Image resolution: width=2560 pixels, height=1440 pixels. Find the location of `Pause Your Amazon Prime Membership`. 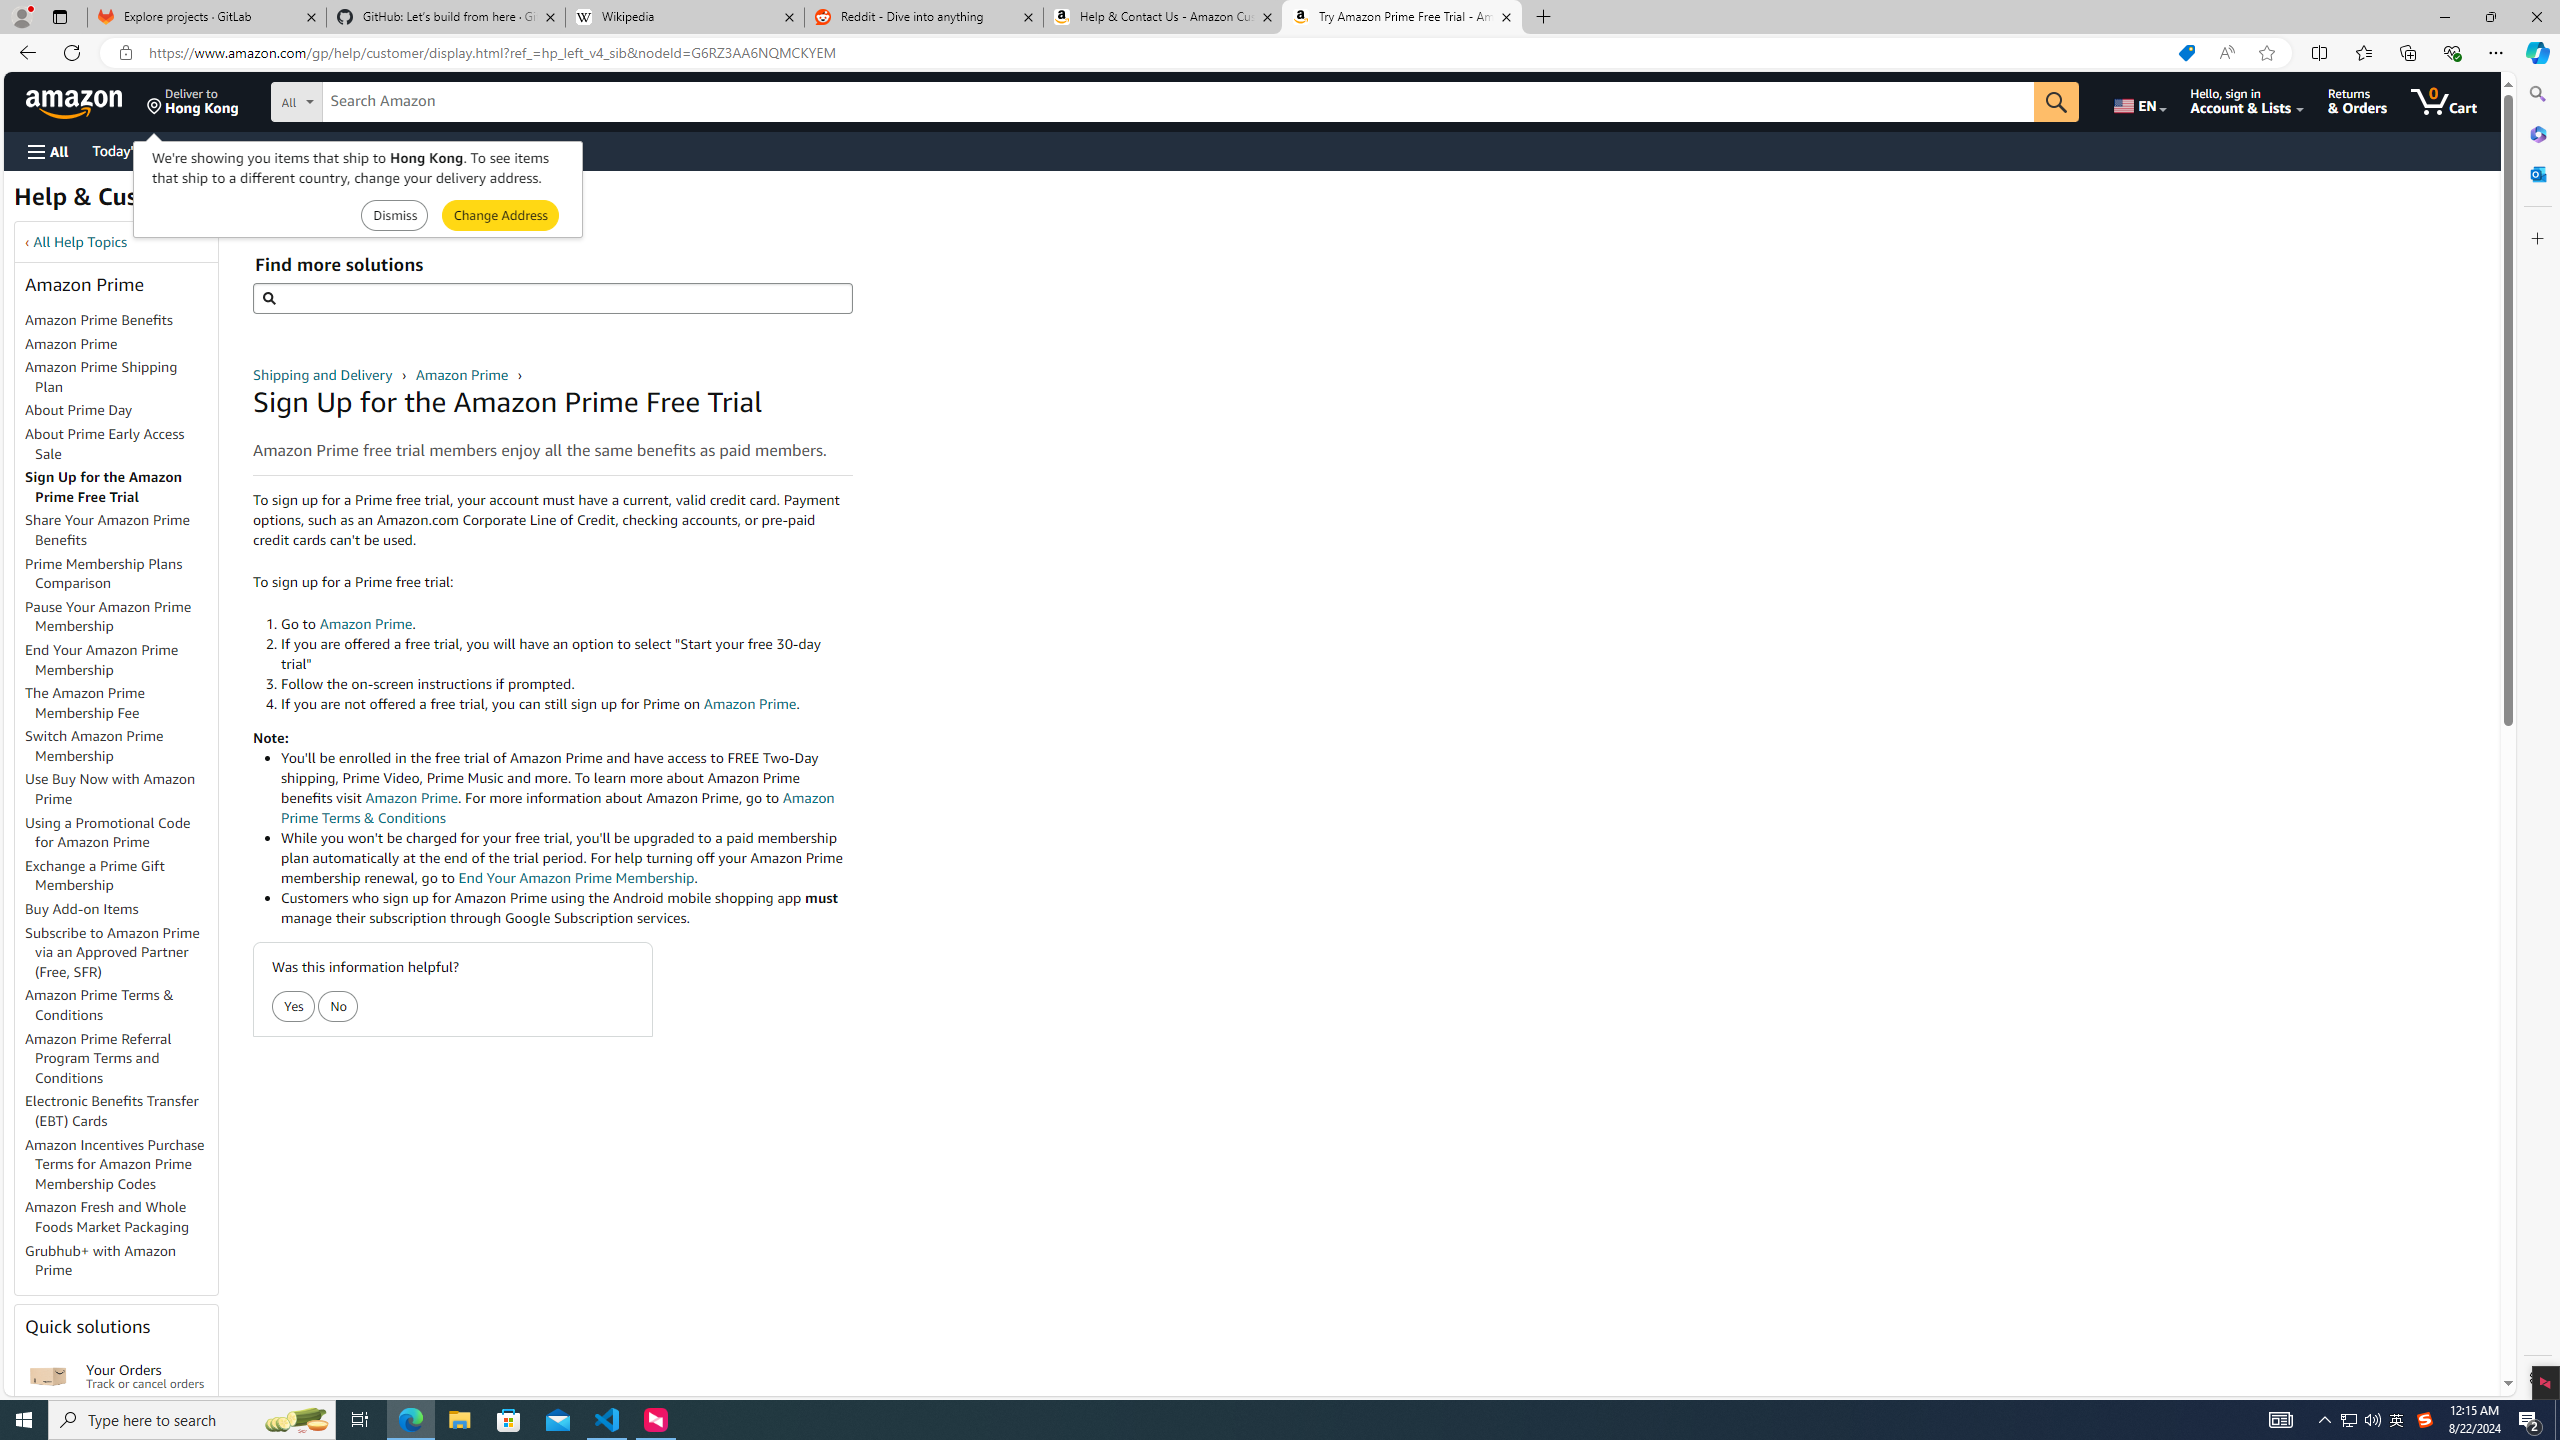

Pause Your Amazon Prime Membership is located at coordinates (108, 616).